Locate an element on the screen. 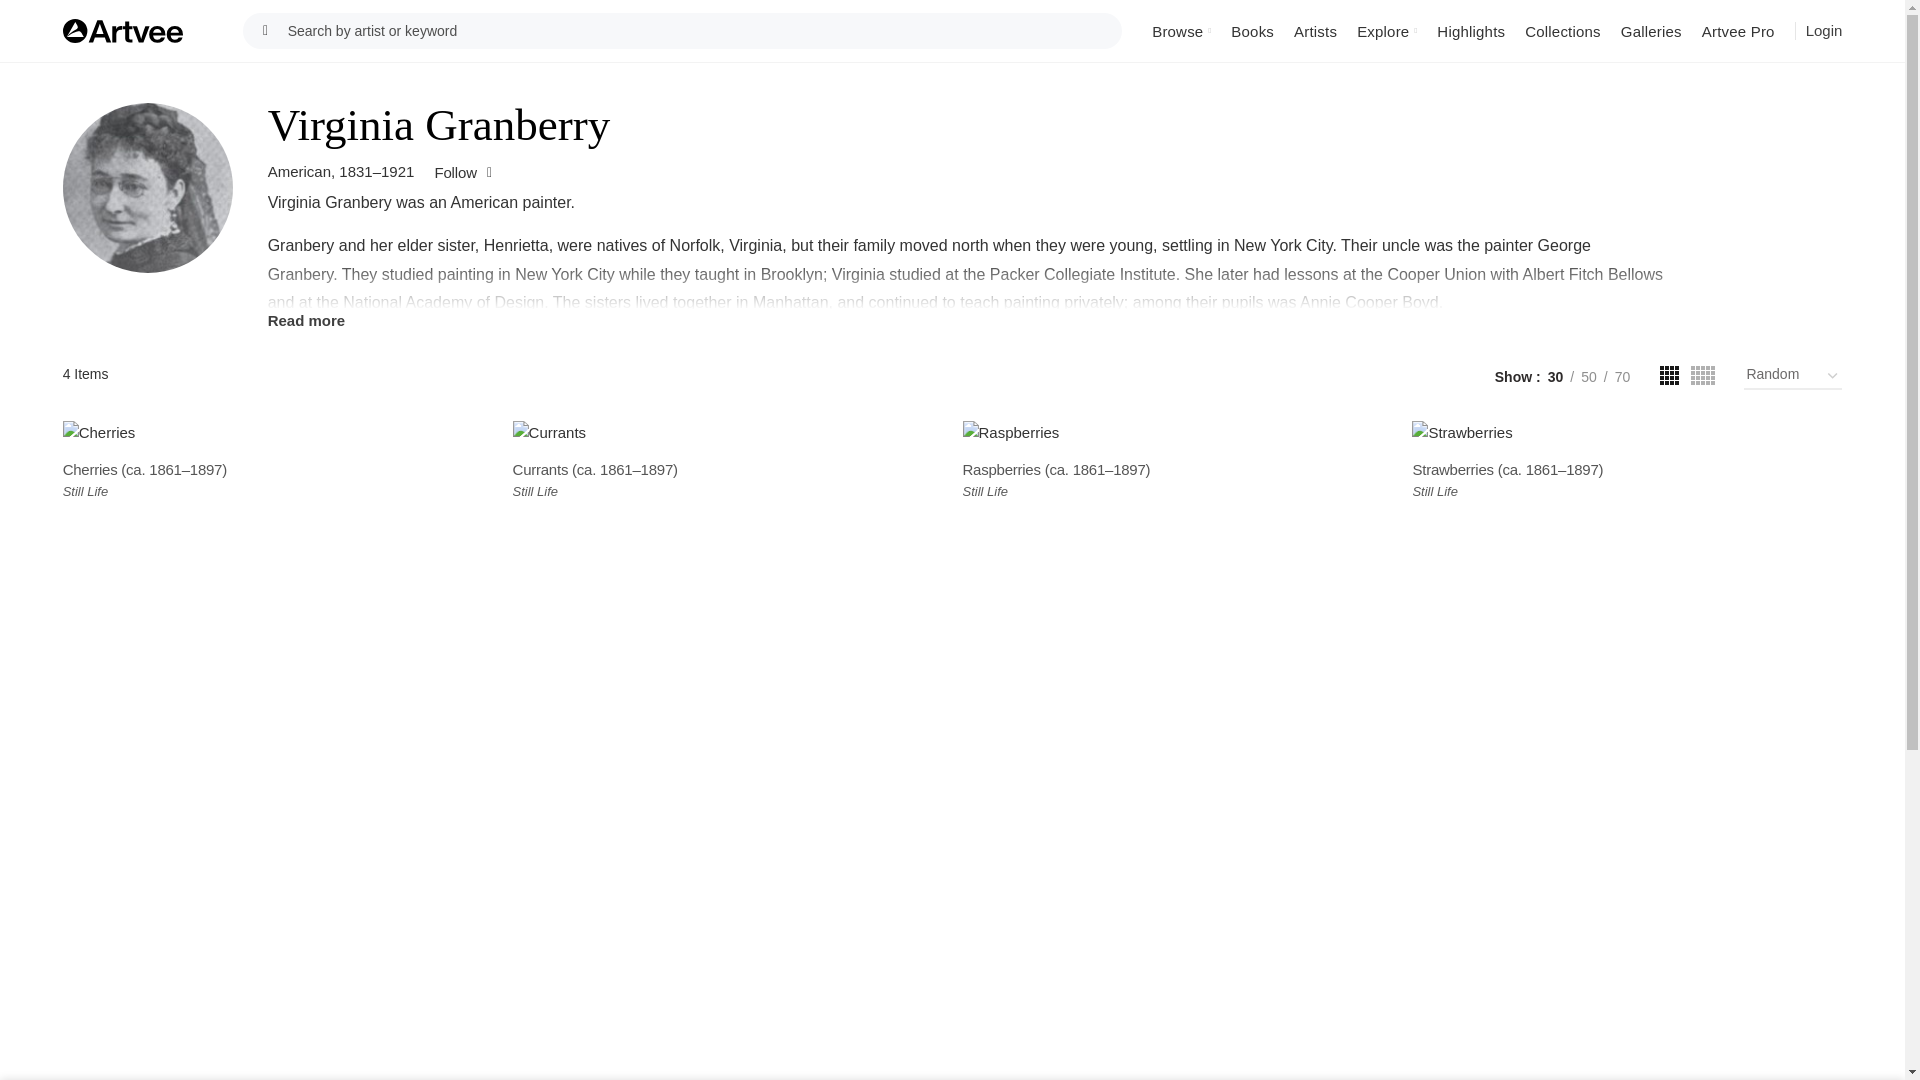  Login is located at coordinates (1824, 30).